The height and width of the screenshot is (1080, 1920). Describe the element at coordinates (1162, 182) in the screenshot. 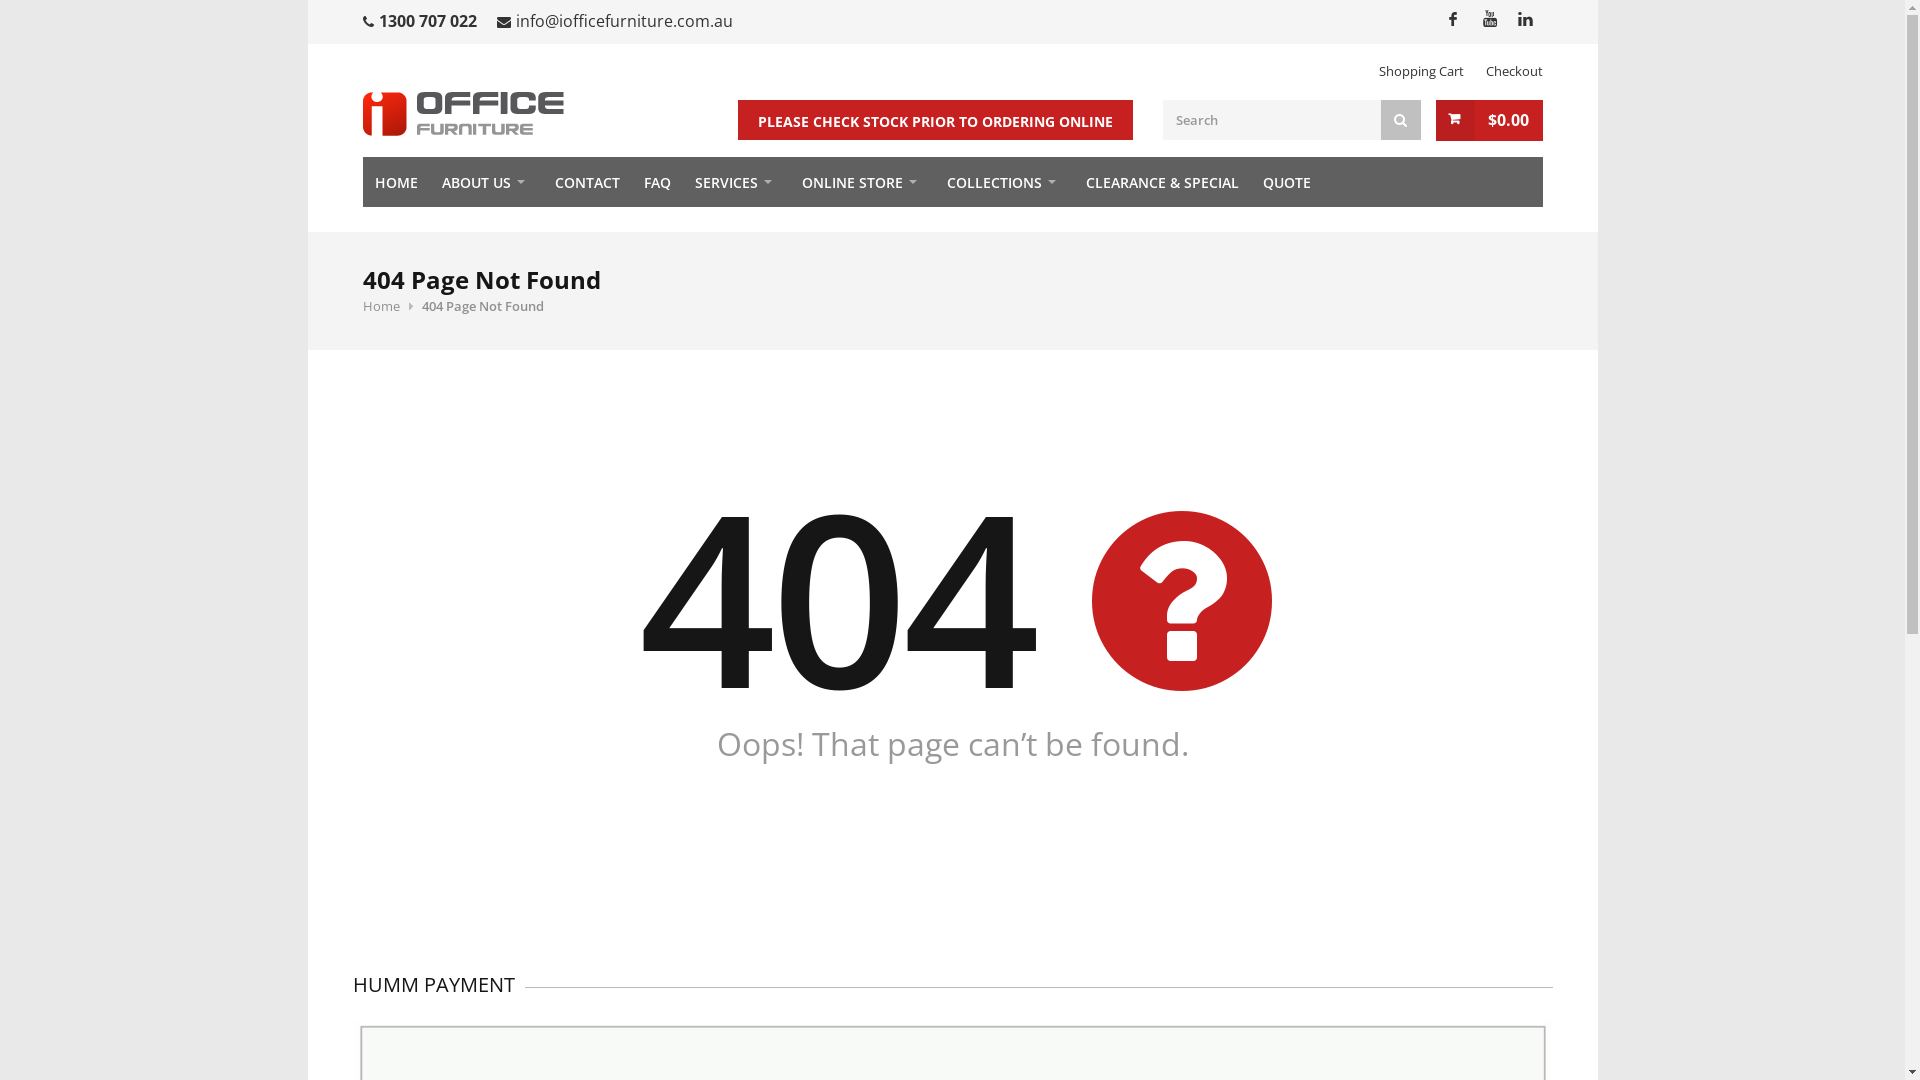

I see `CLEARANCE & SPECIAL` at that location.